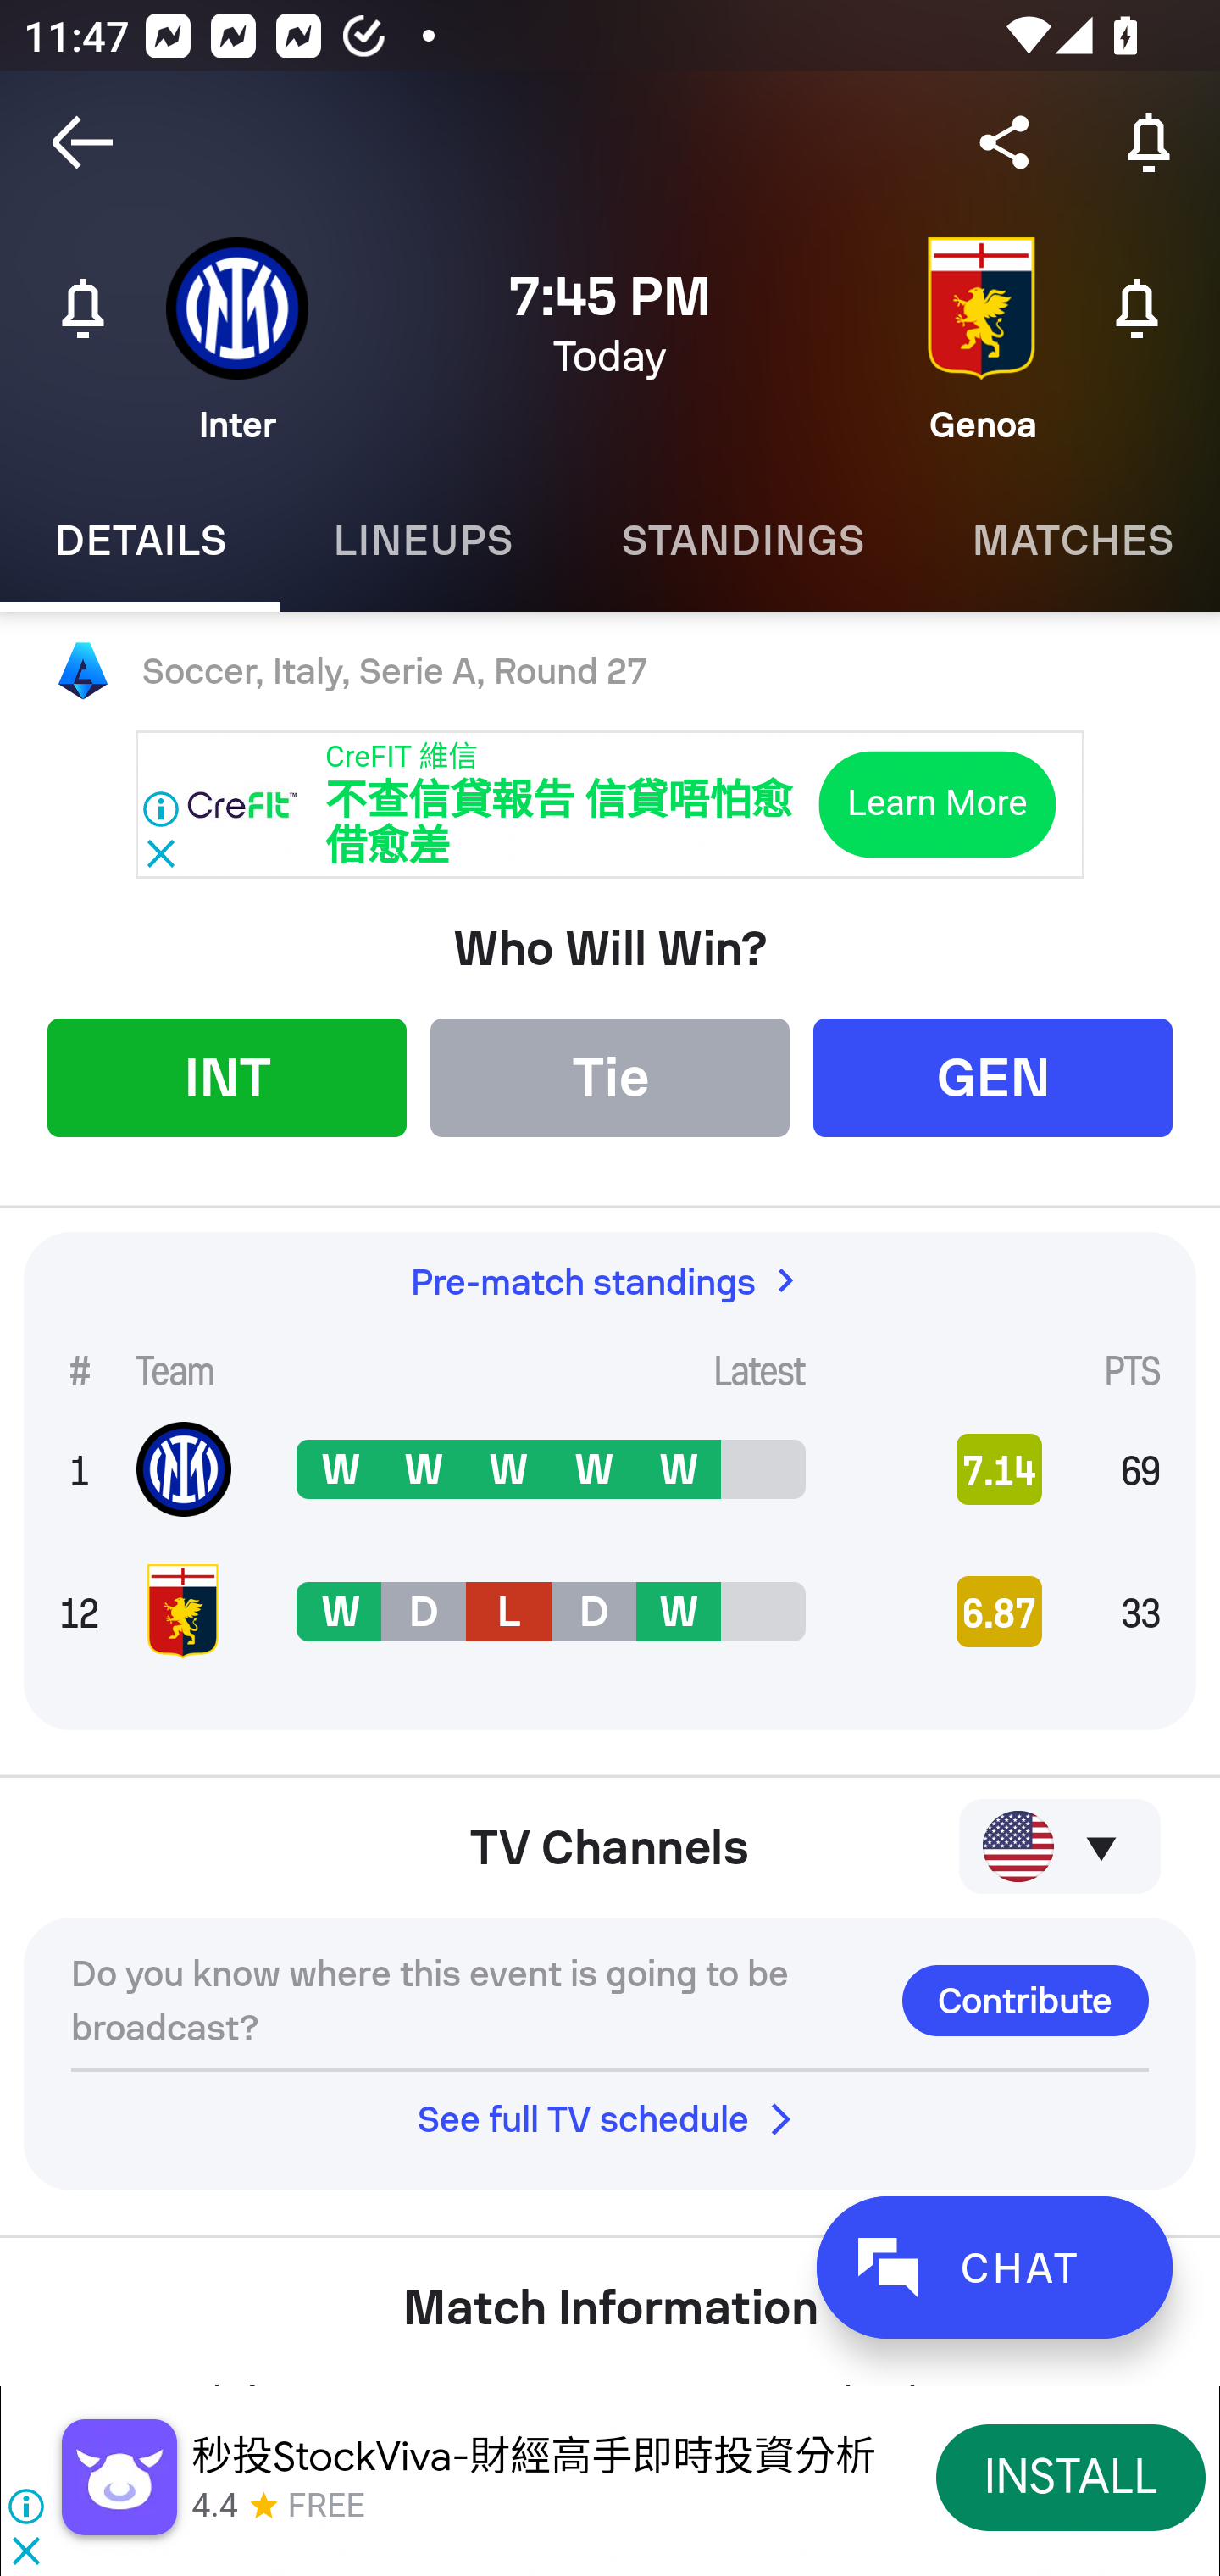  I want to click on GEN, so click(993, 1076).